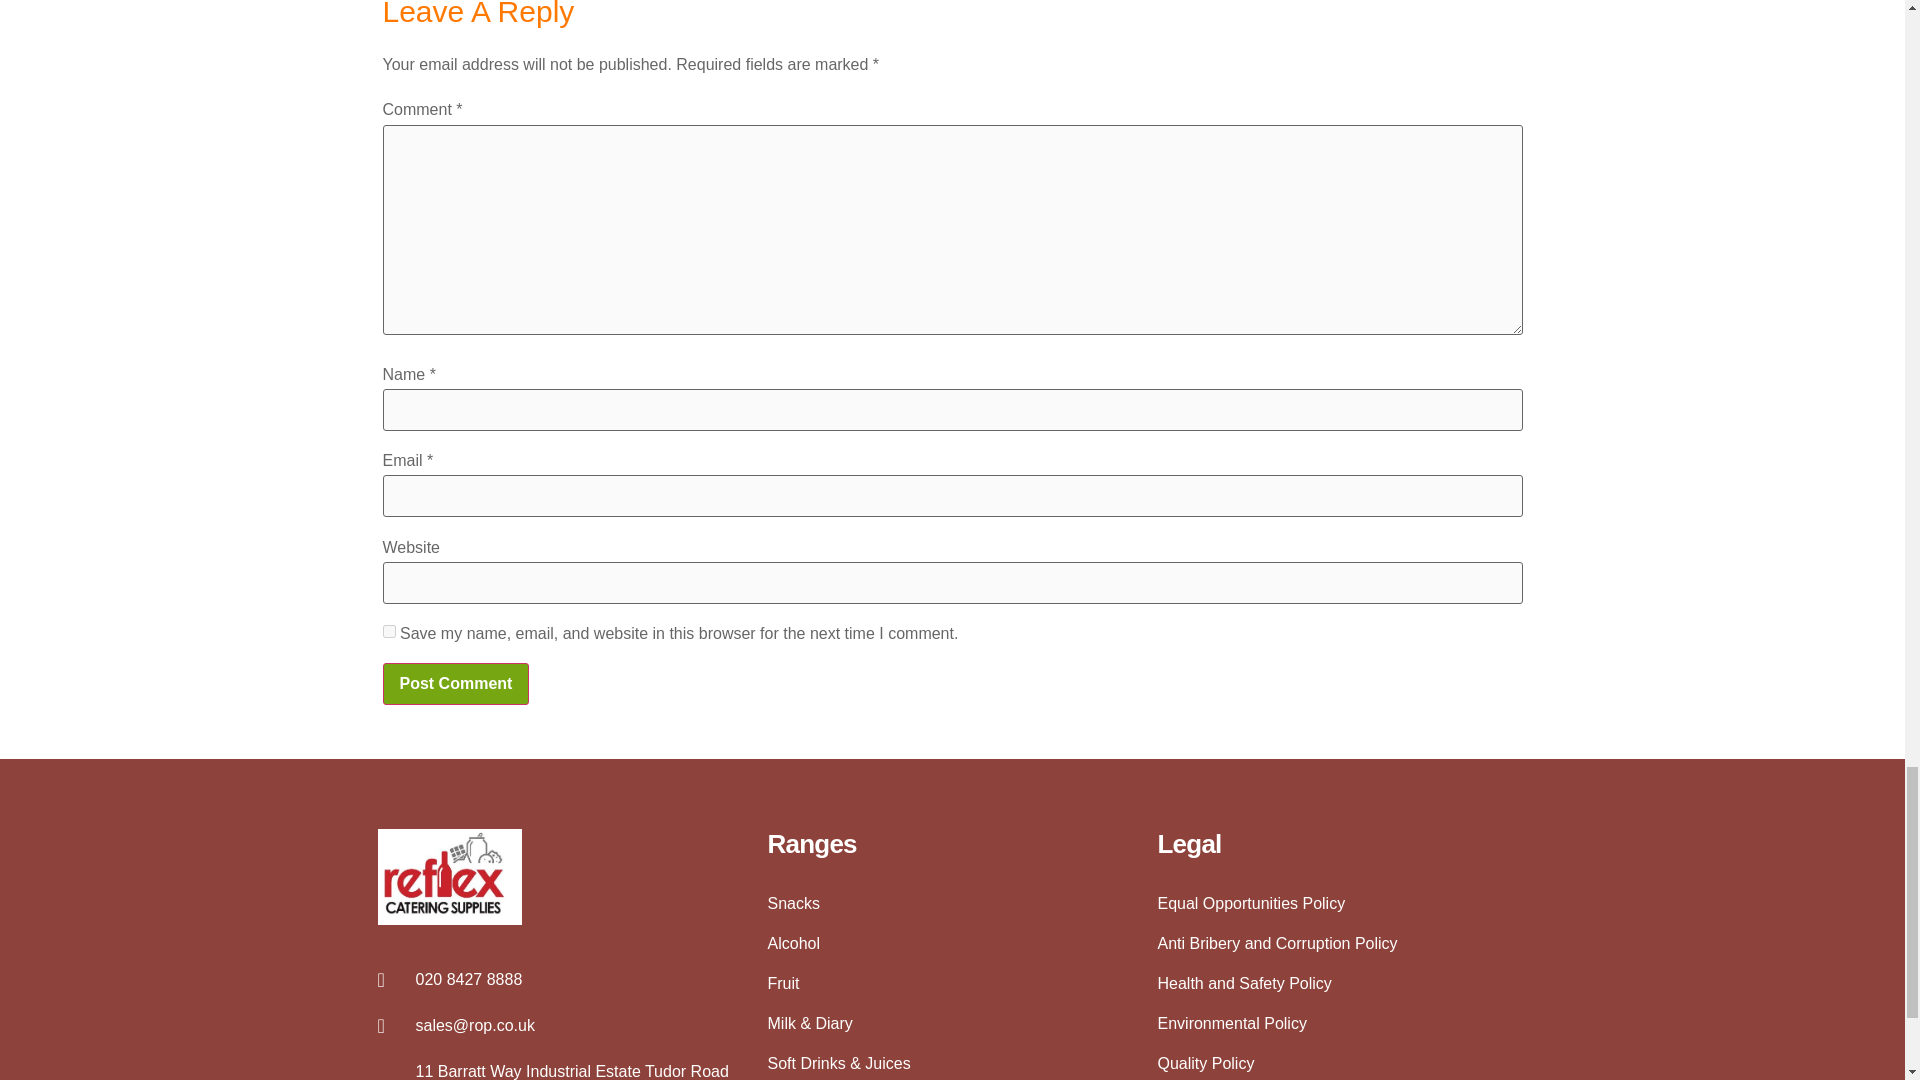 The image size is (1920, 1080). Describe the element at coordinates (563, 980) in the screenshot. I see `020 8427 8888` at that location.